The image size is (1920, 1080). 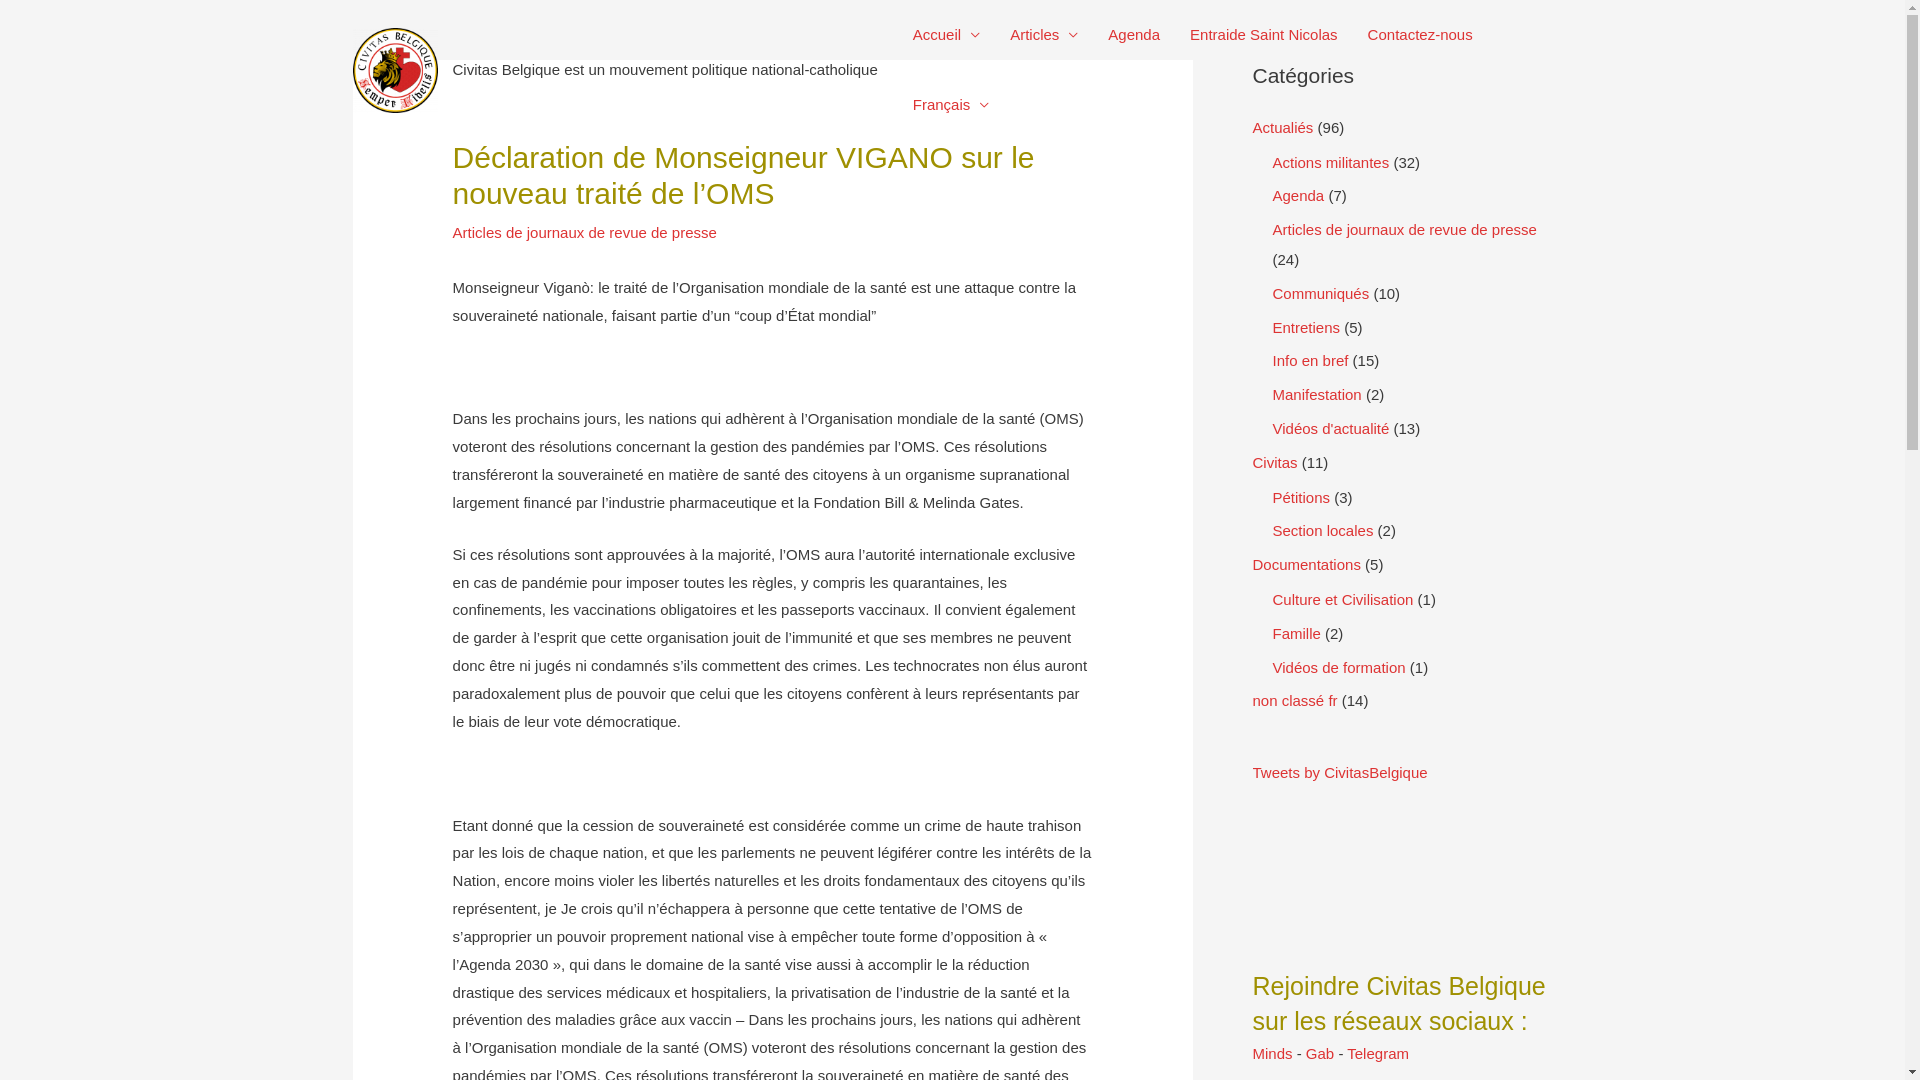 What do you see at coordinates (1274, 462) in the screenshot?
I see `Civitas` at bounding box center [1274, 462].